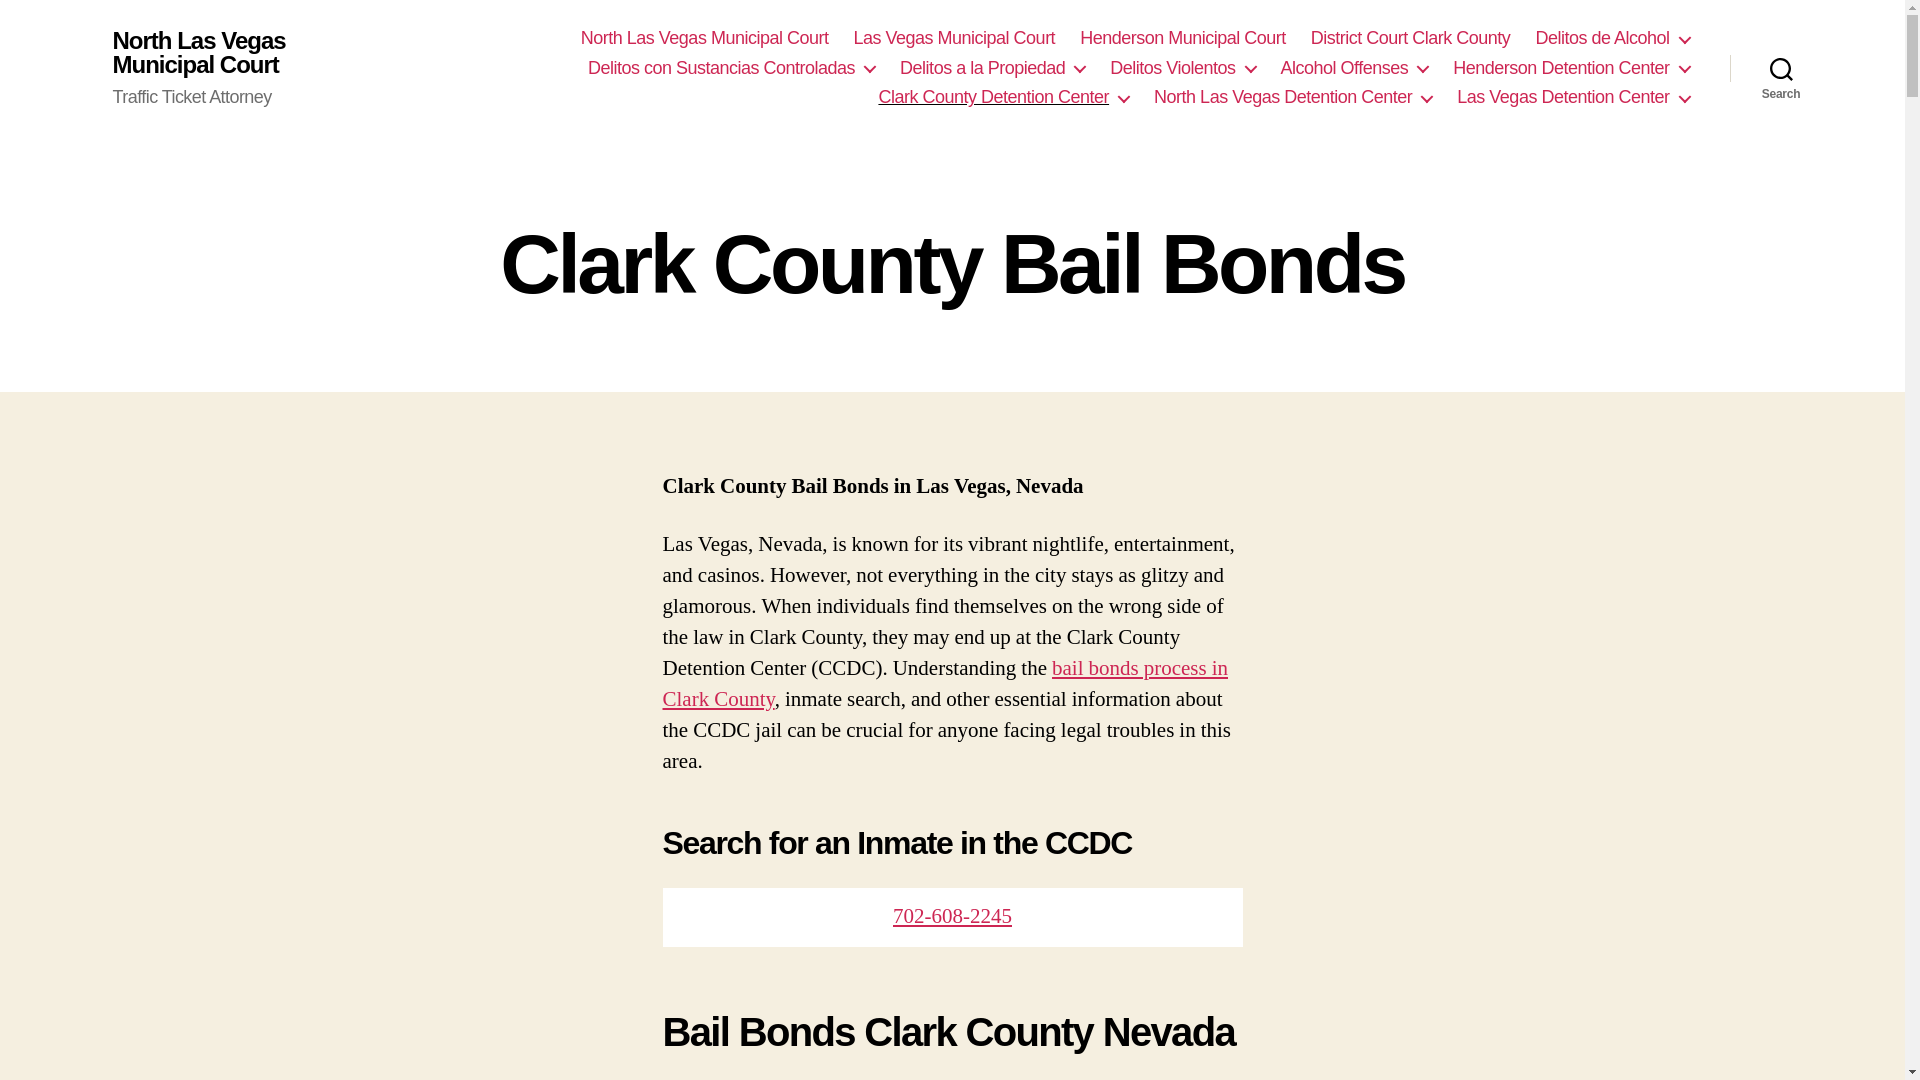  What do you see at coordinates (953, 38) in the screenshot?
I see `Las Vegas Municipal Court` at bounding box center [953, 38].